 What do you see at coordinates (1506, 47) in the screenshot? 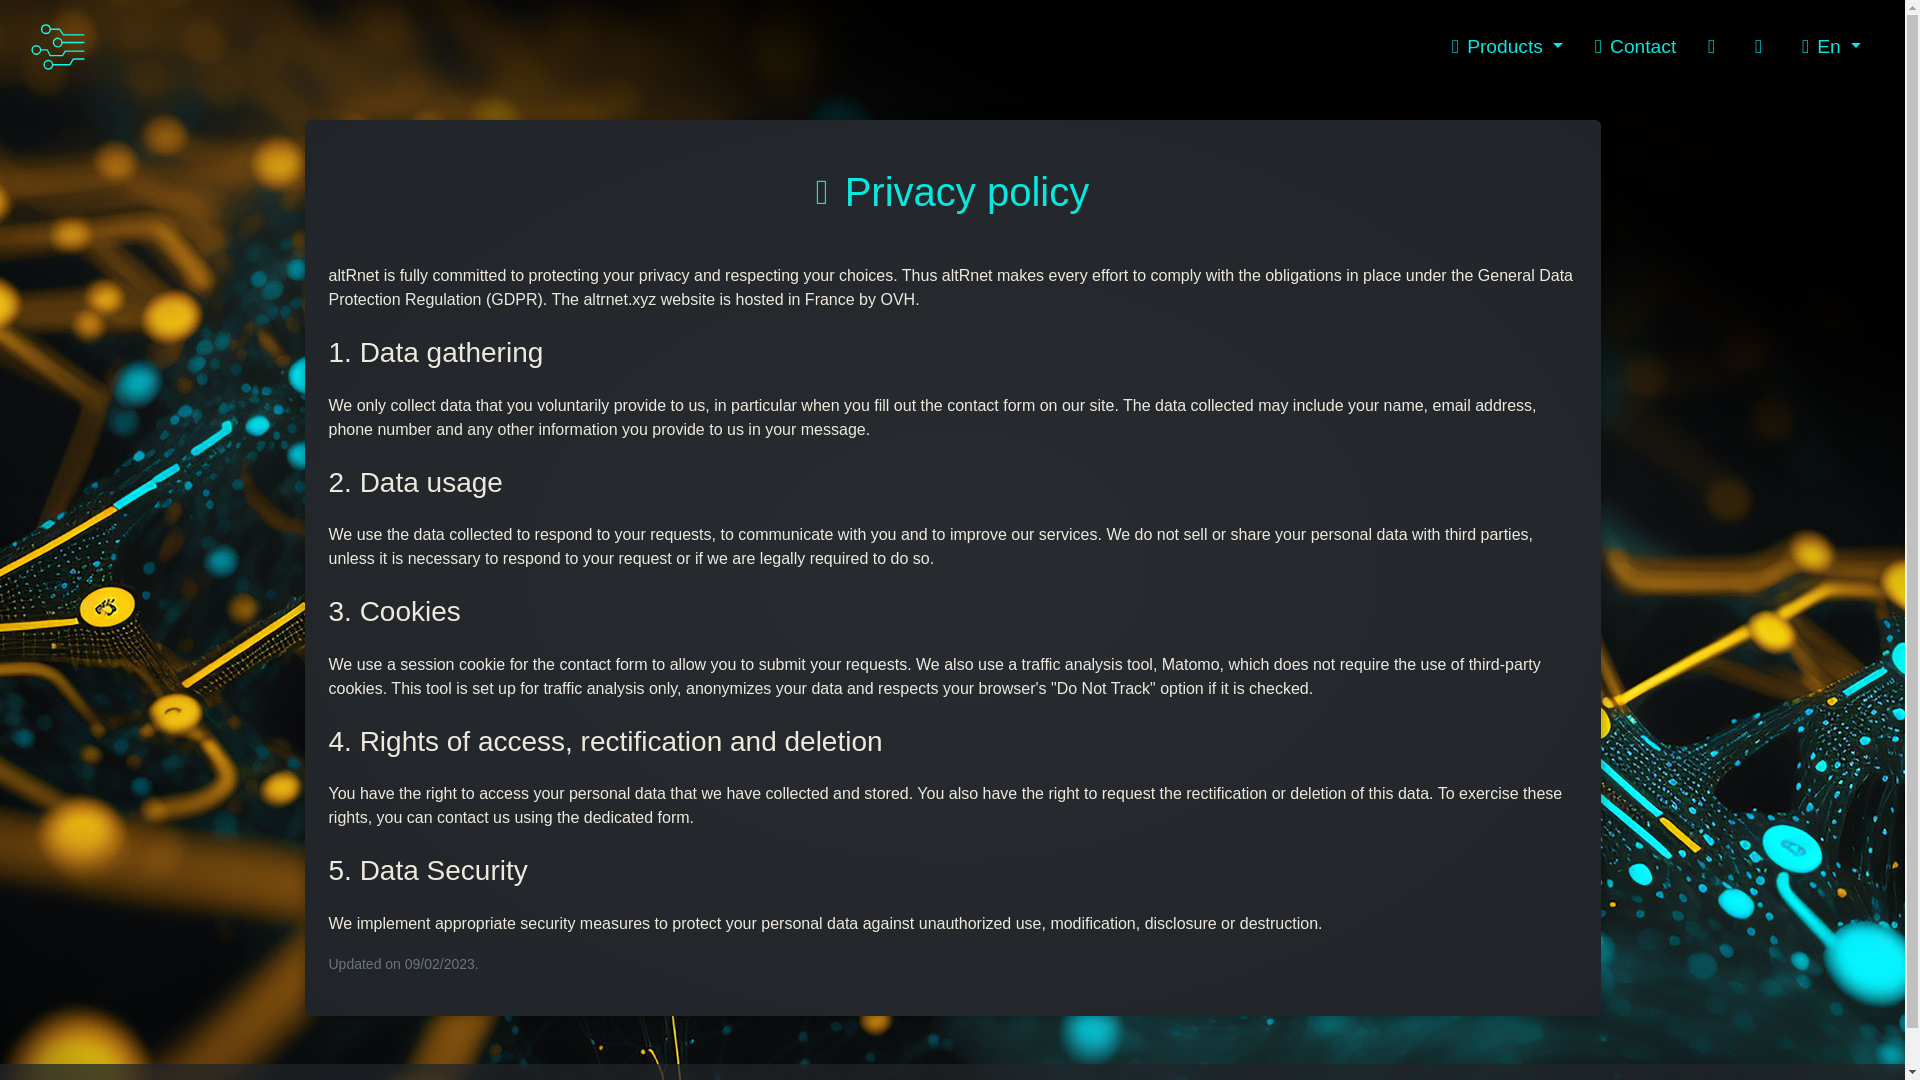
I see `Products` at bounding box center [1506, 47].